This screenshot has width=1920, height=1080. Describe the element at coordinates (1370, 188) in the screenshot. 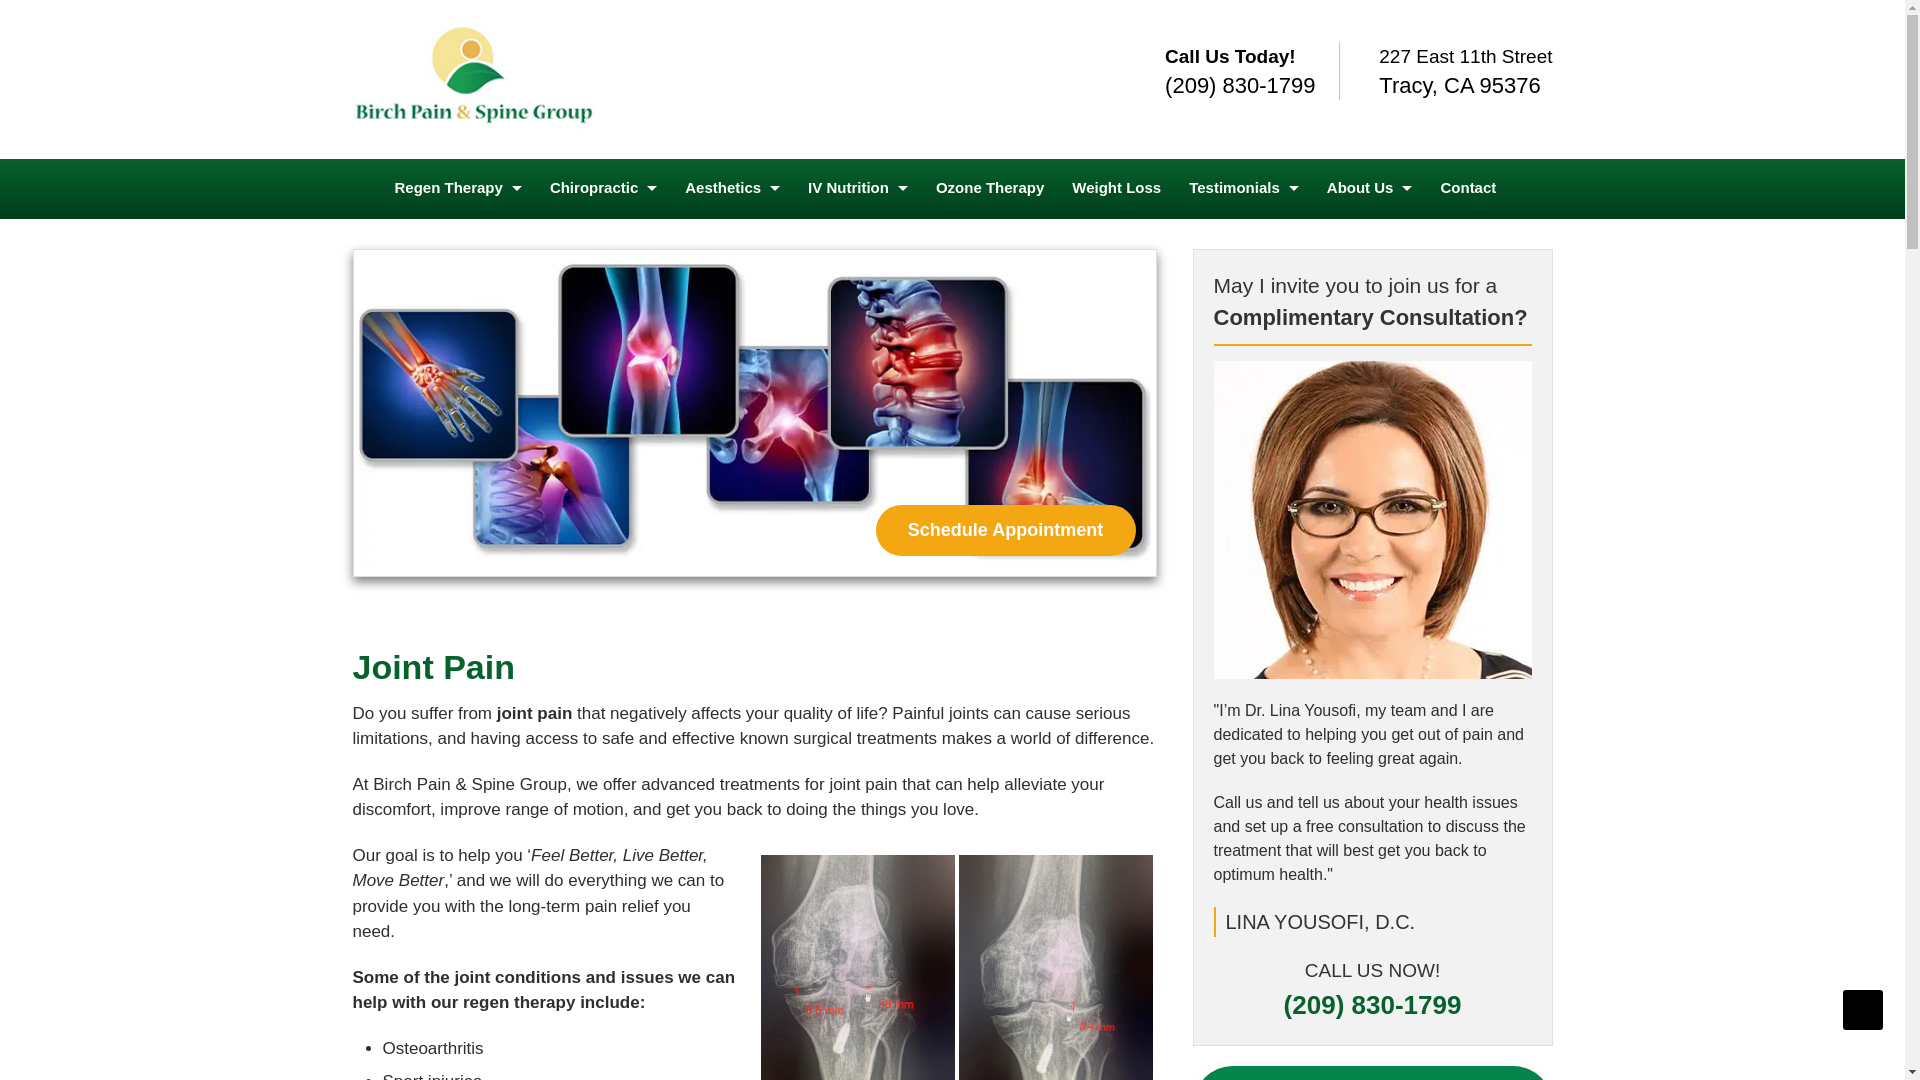

I see `About Us` at that location.